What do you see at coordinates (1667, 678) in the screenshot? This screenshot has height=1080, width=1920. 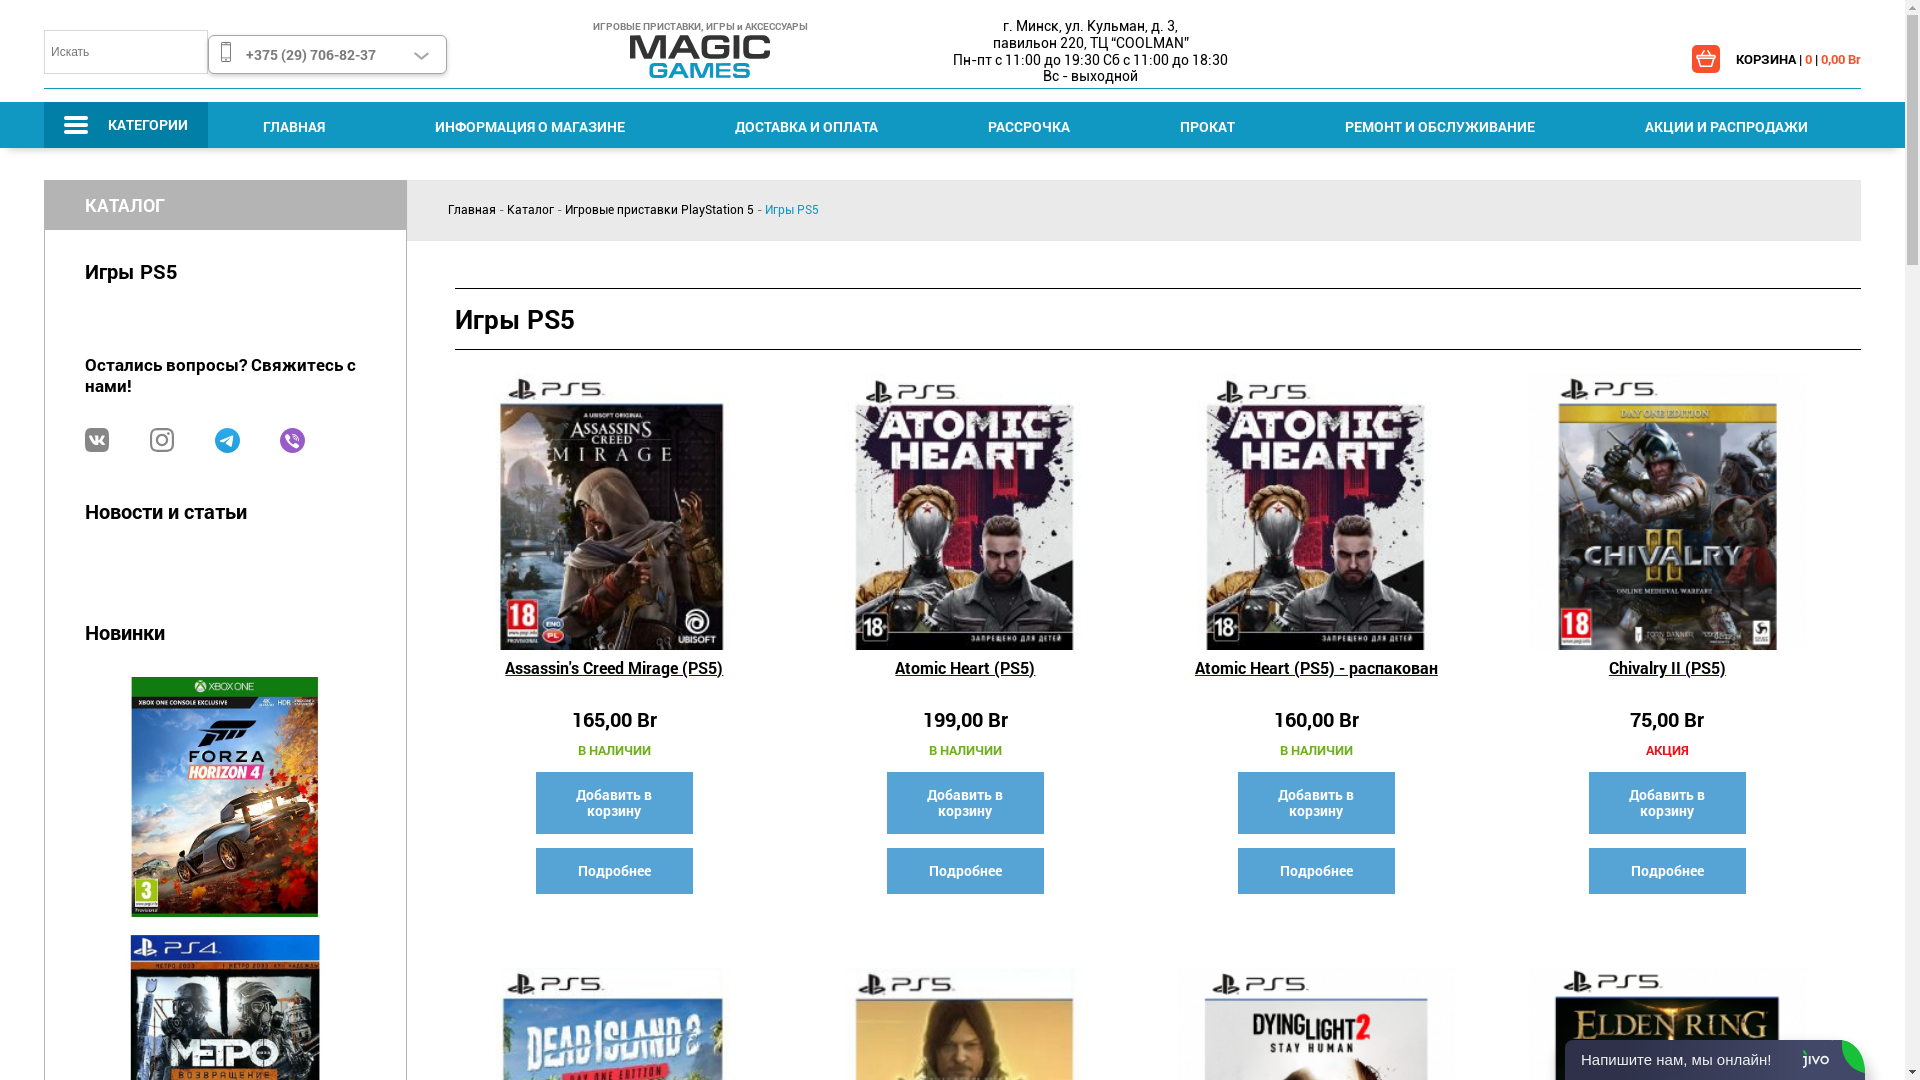 I see `Chivalry II (PS5)` at bounding box center [1667, 678].